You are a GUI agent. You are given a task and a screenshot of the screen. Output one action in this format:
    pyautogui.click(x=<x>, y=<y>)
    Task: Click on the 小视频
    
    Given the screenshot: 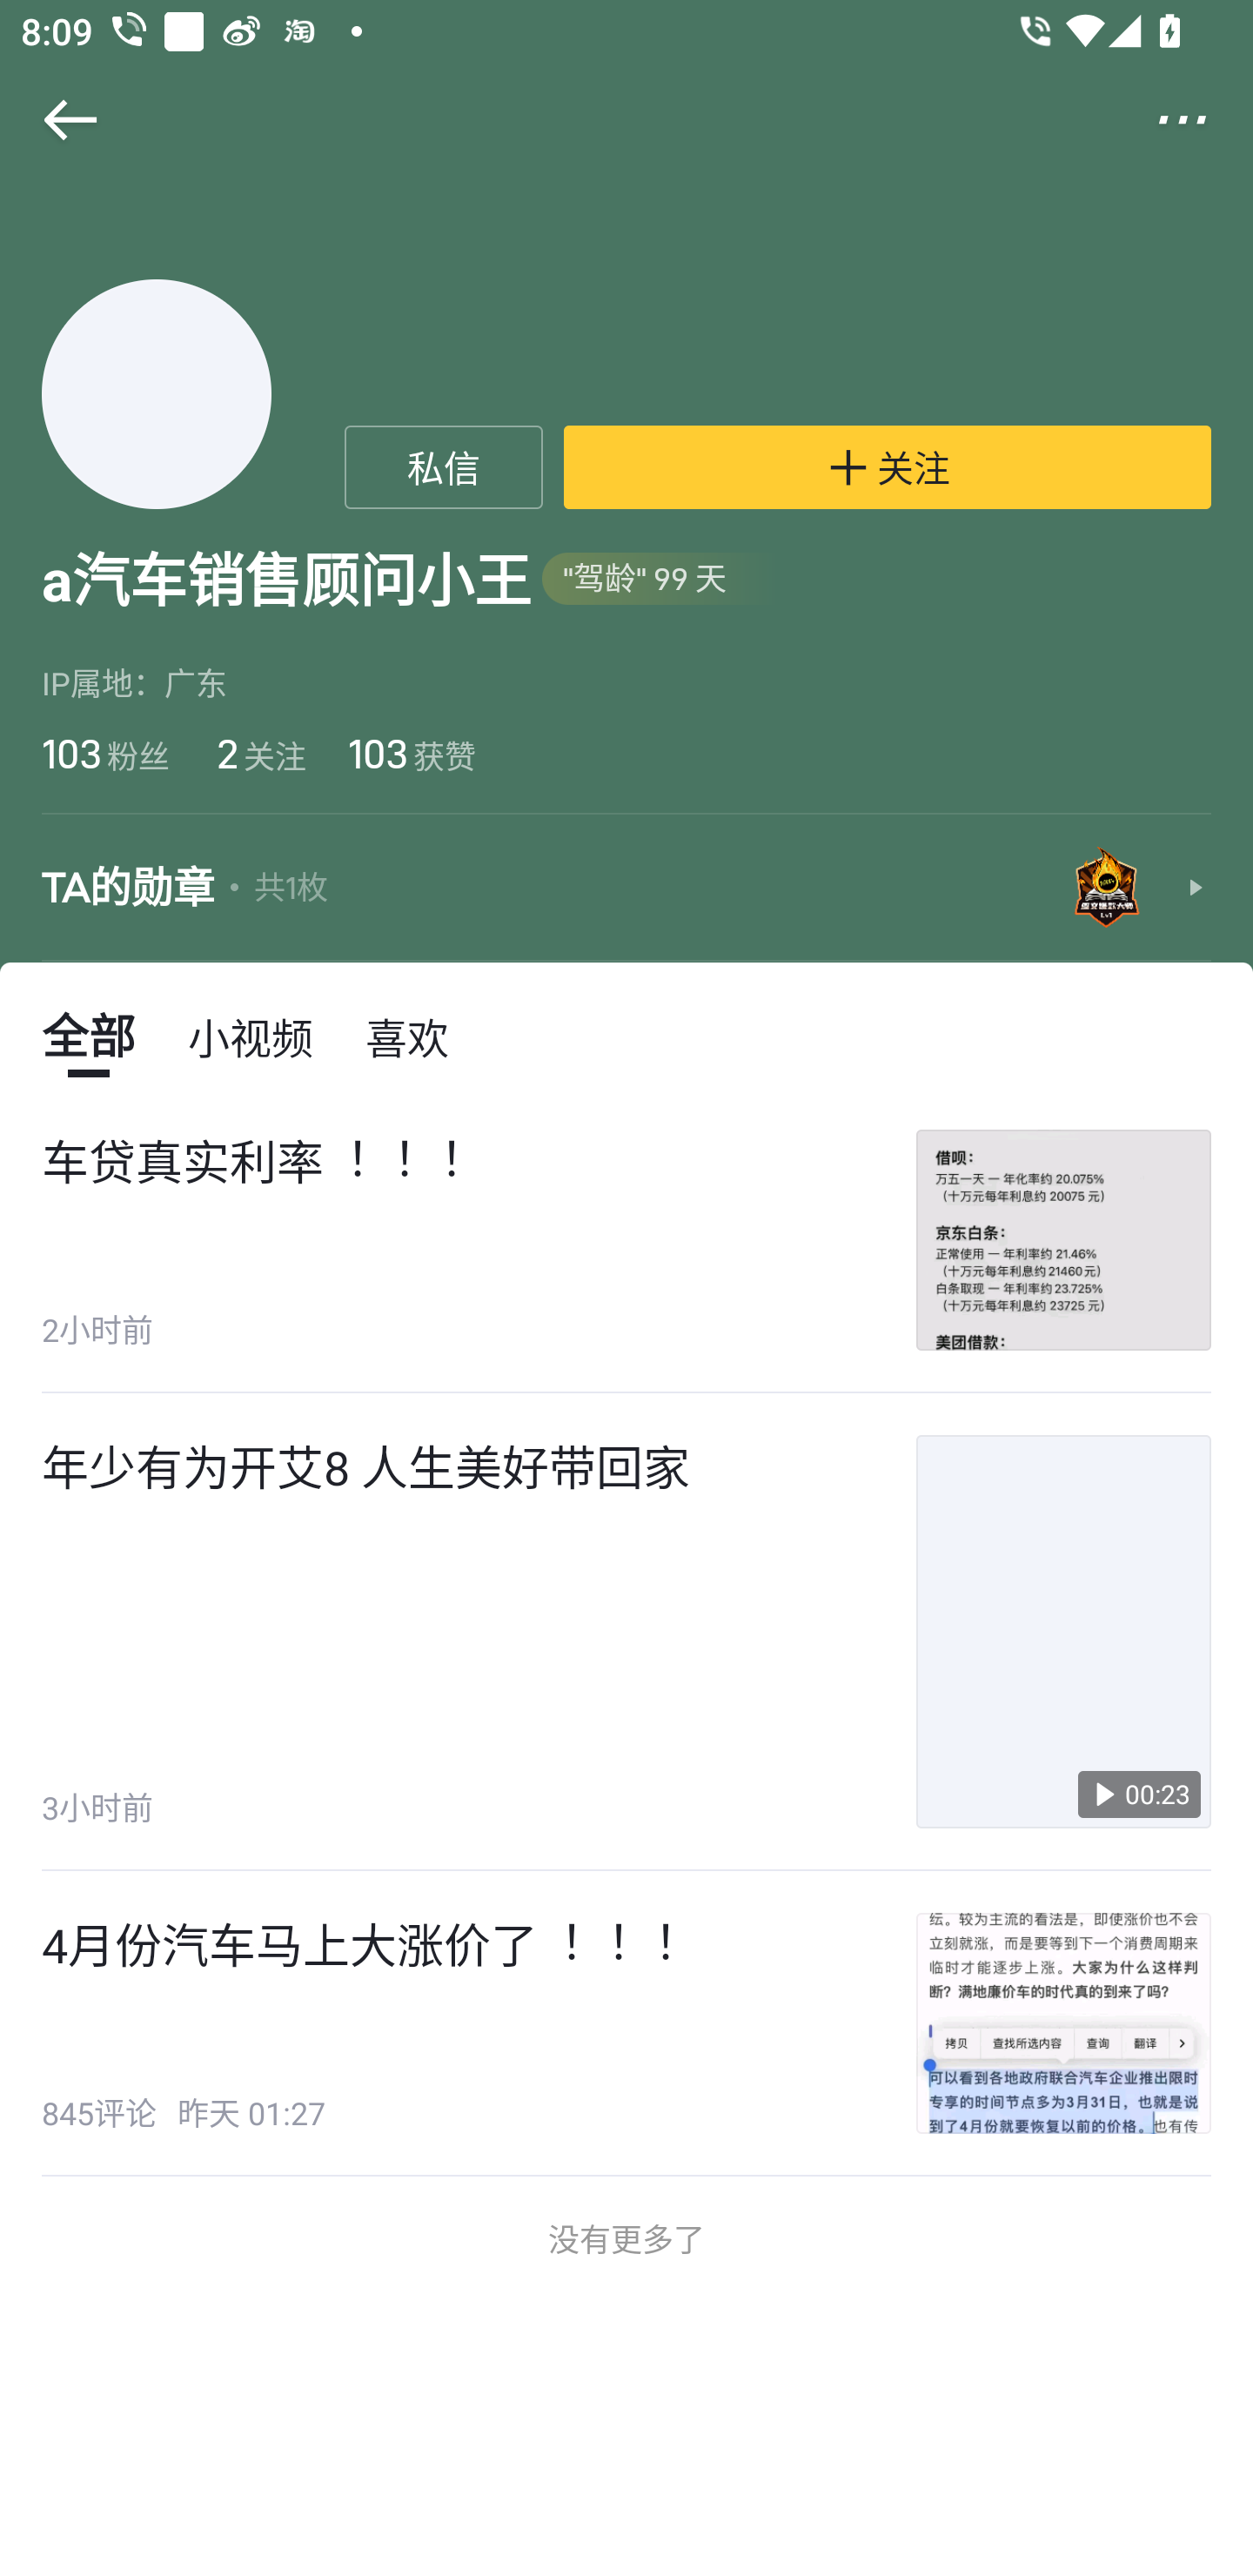 What is the action you would take?
    pyautogui.click(x=251, y=1036)
    